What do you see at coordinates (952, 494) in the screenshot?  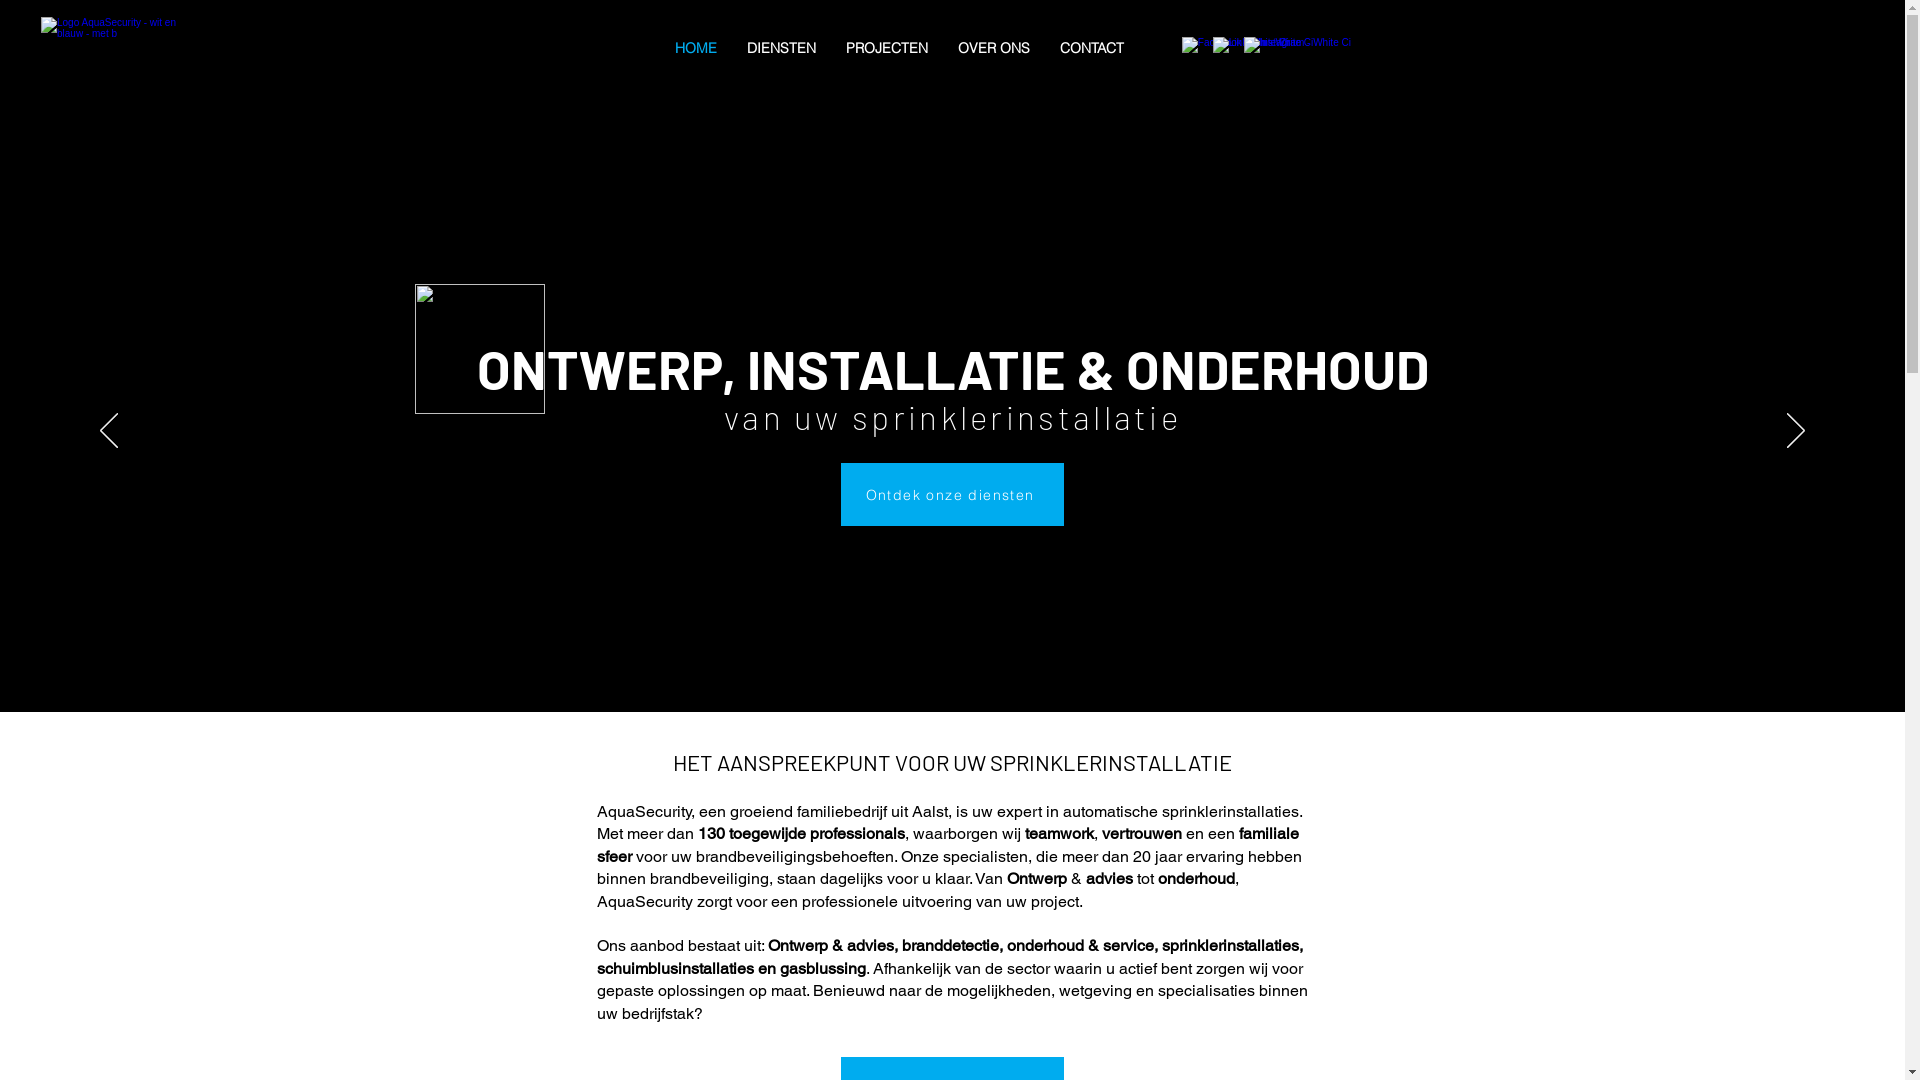 I see `Ontdek onze diensten` at bounding box center [952, 494].